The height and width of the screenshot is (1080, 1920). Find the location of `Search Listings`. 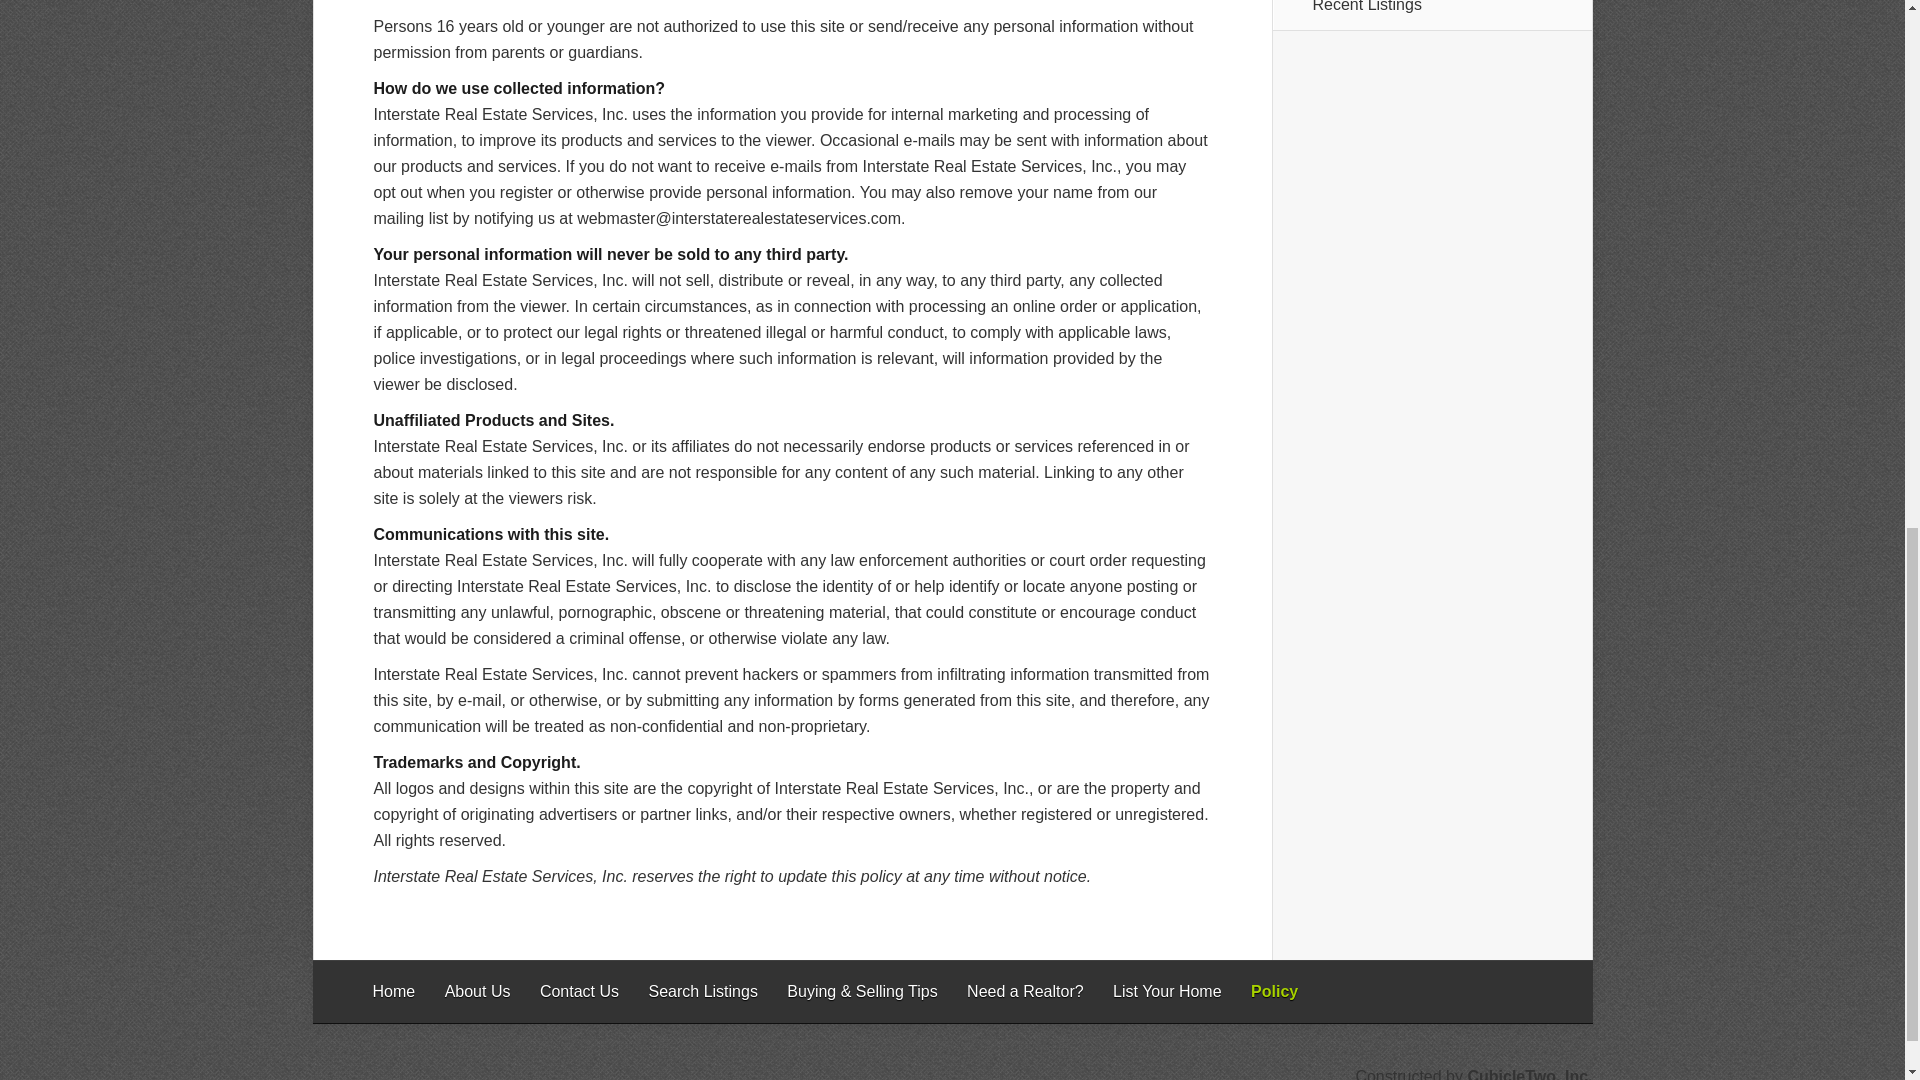

Search Listings is located at coordinates (702, 991).